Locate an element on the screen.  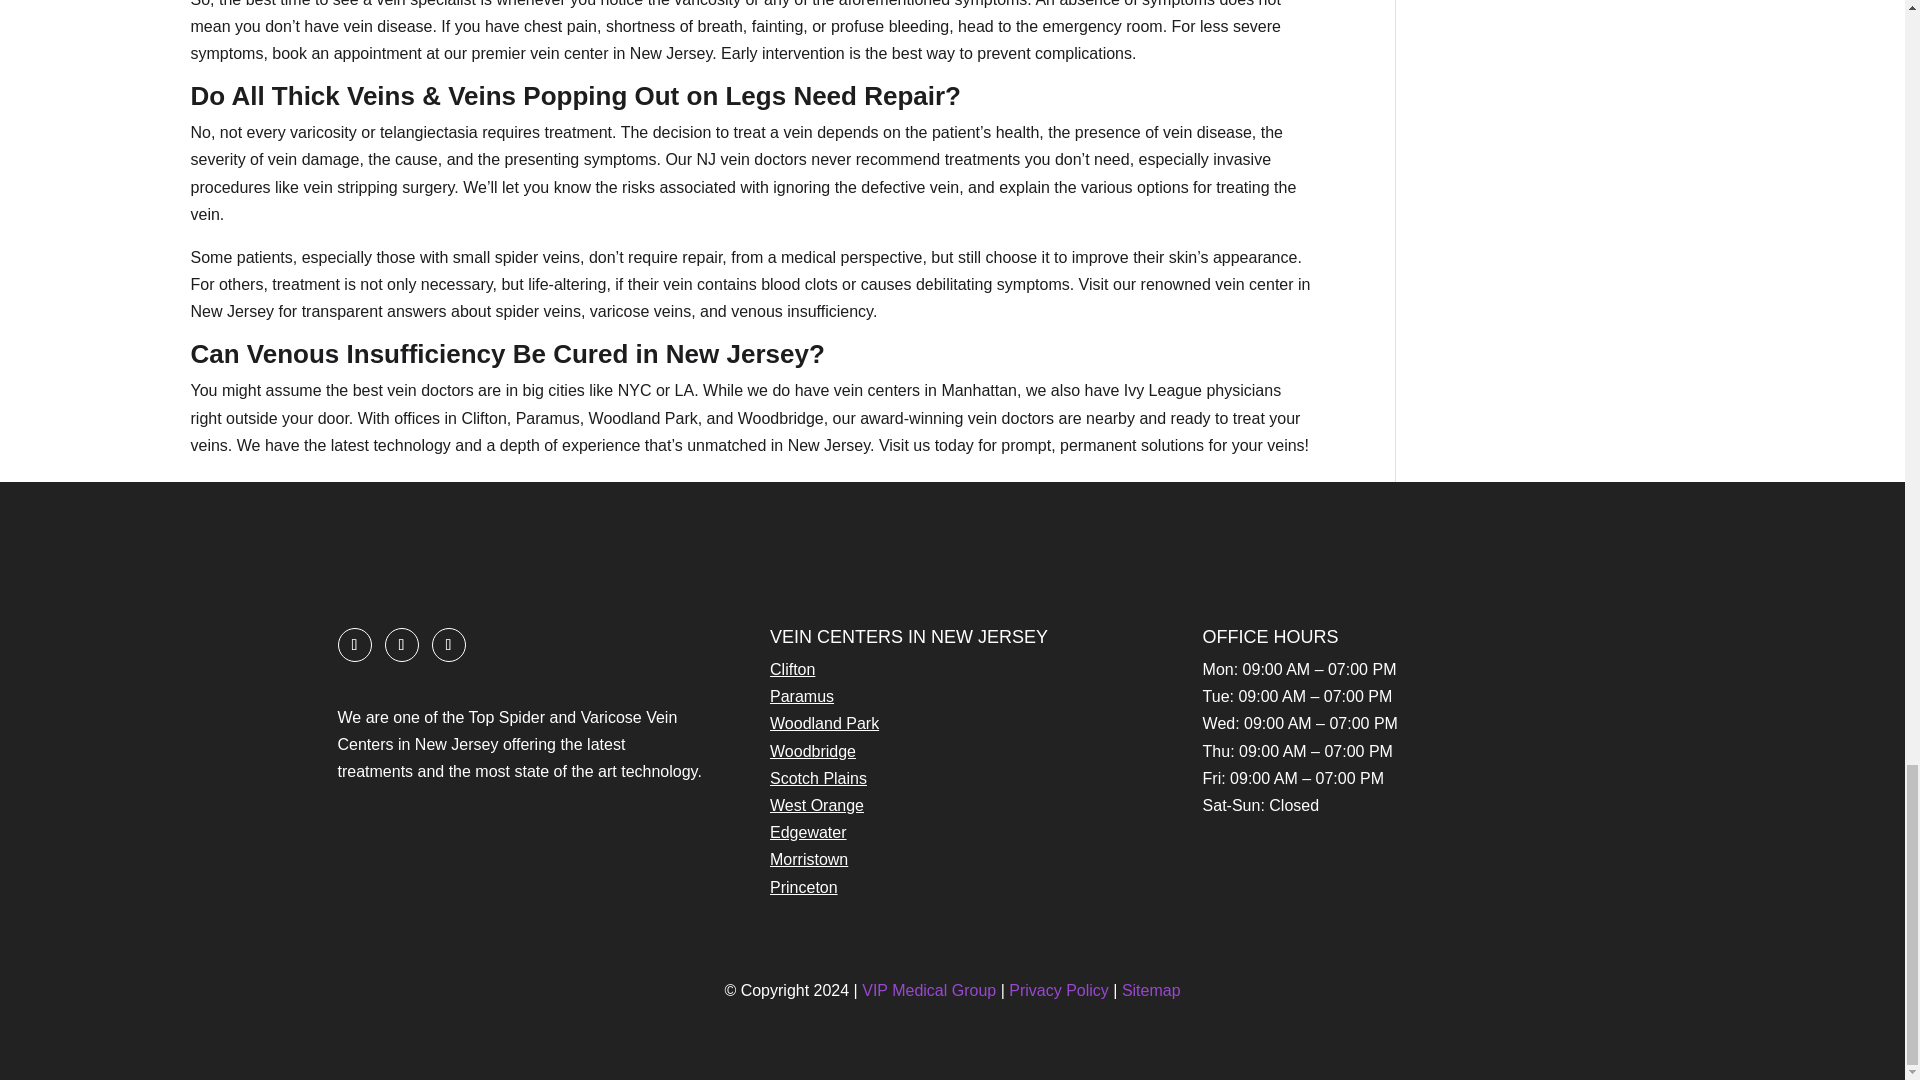
Follow on Youtube is located at coordinates (449, 644).